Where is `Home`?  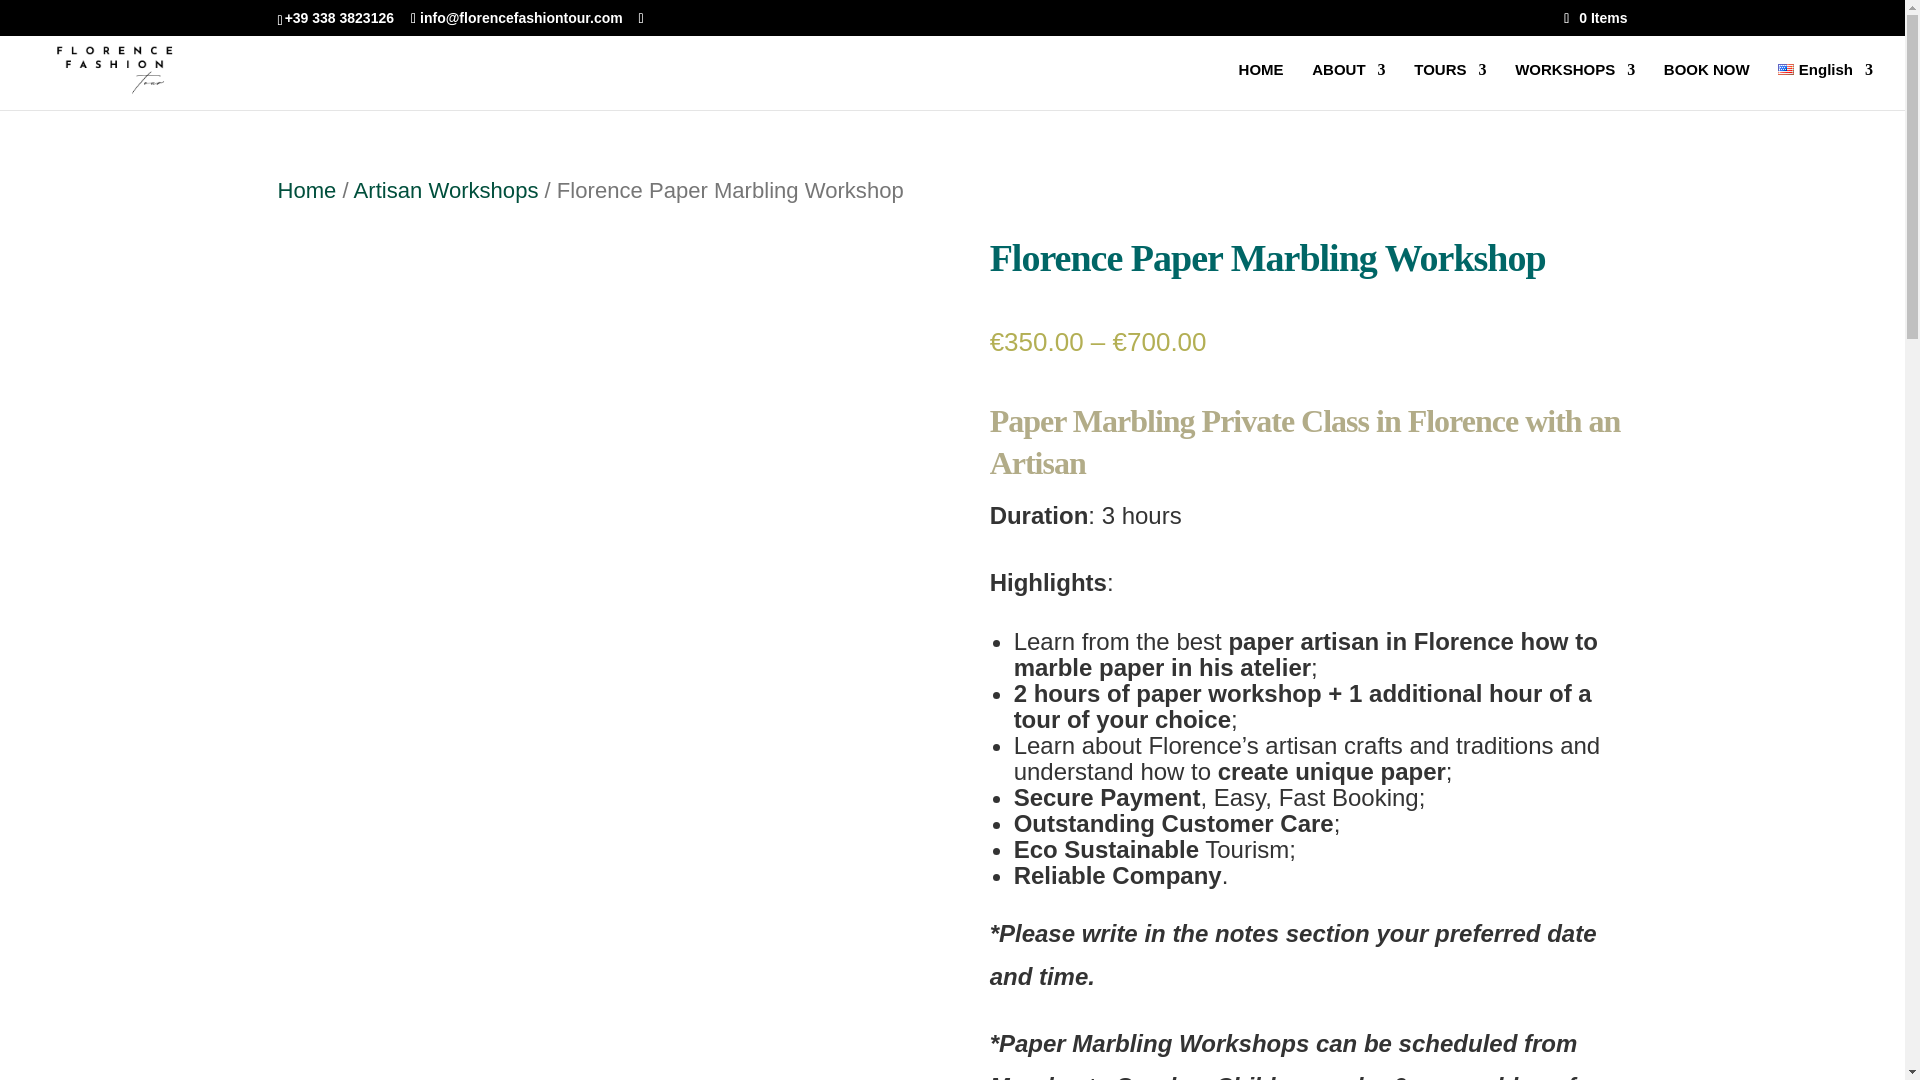 Home is located at coordinates (308, 190).